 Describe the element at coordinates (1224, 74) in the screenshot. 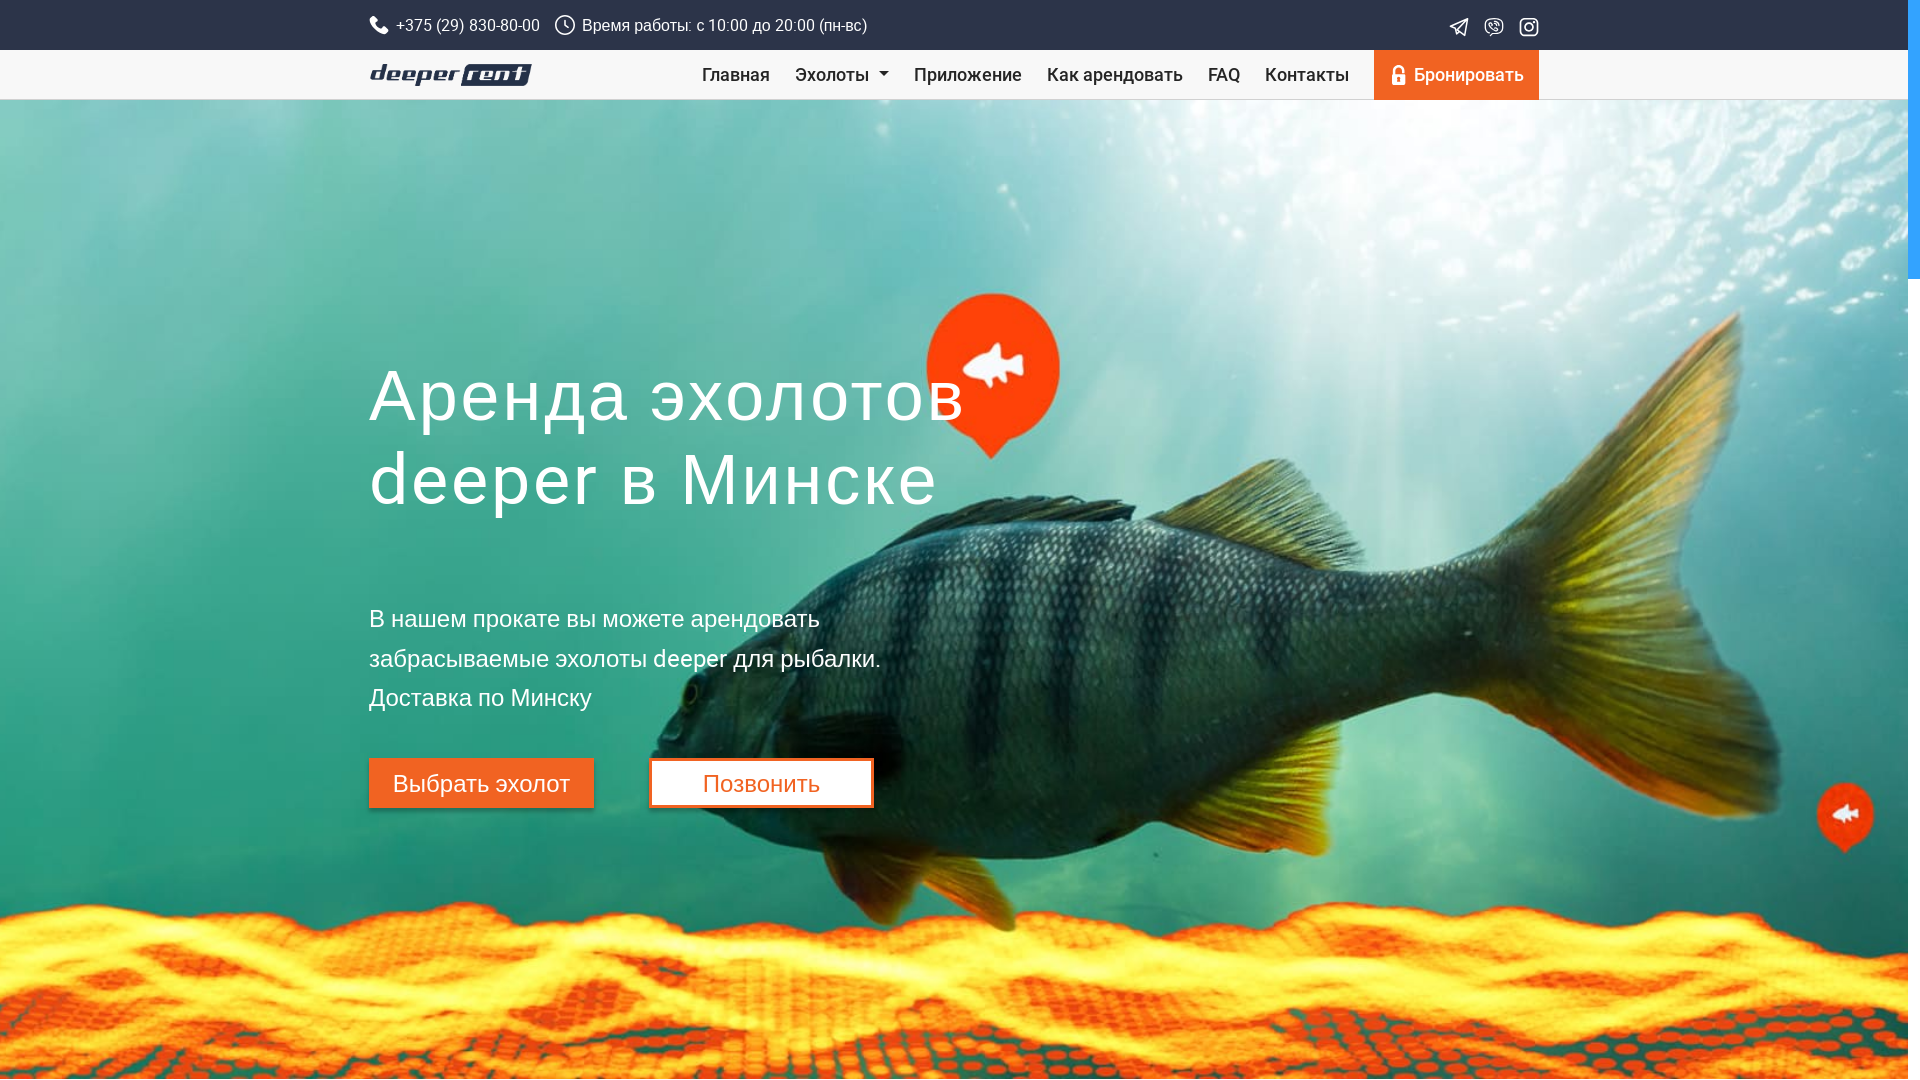

I see `FAQ` at that location.